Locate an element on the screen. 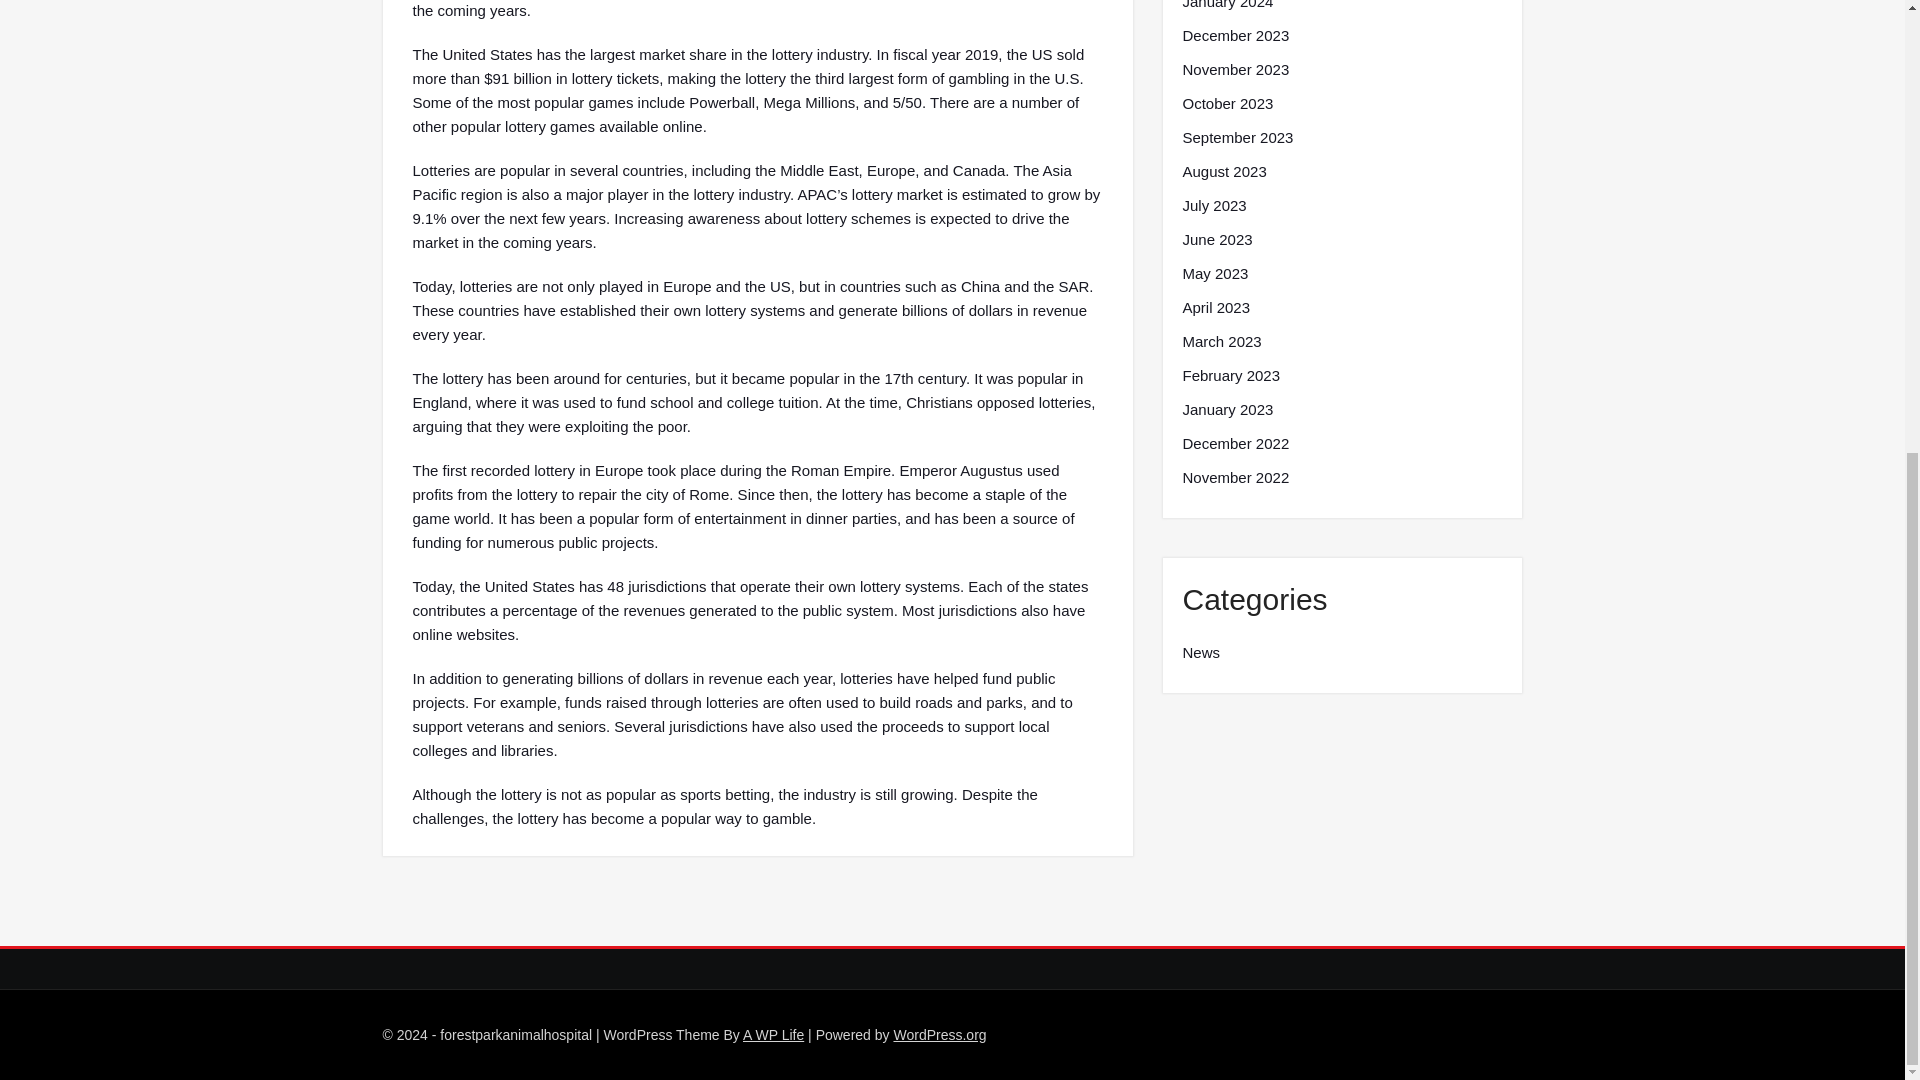 The width and height of the screenshot is (1920, 1080). February 2023 is located at coordinates (1231, 375).